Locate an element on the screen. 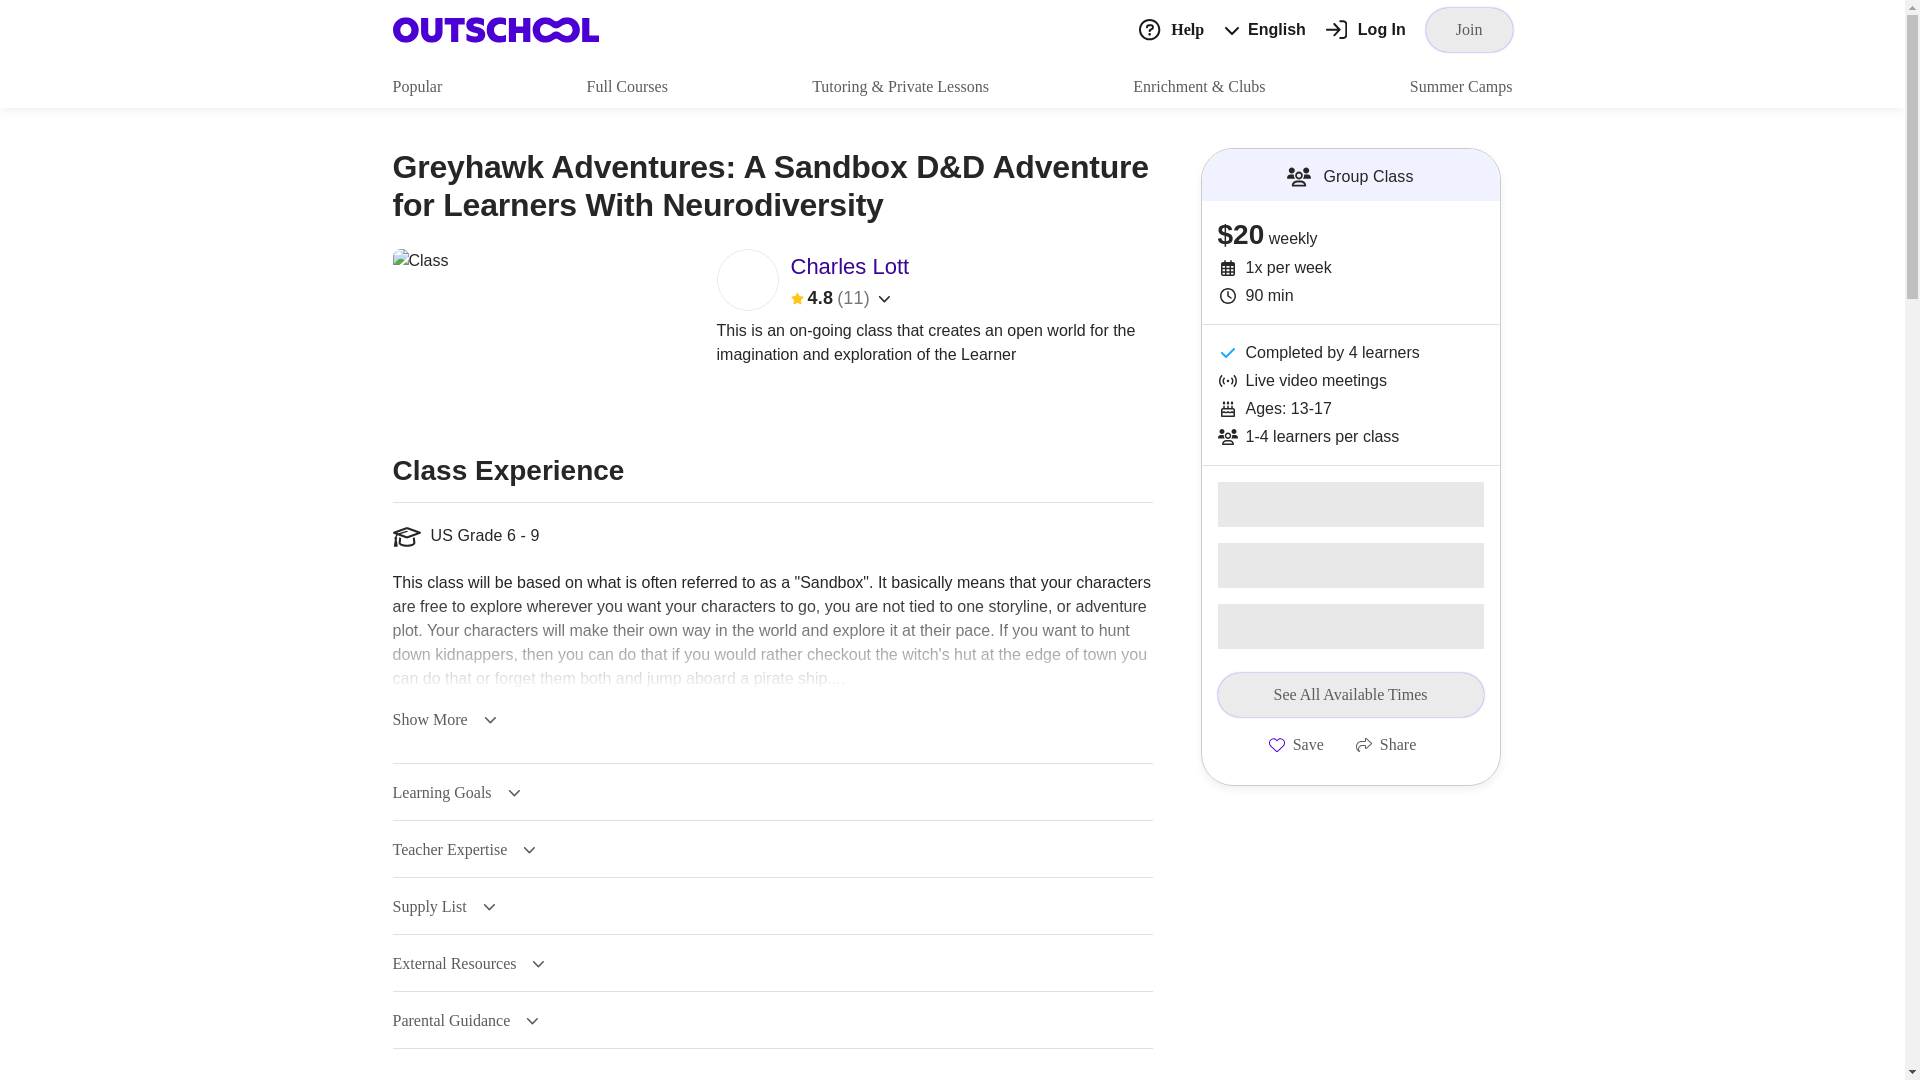 Image resolution: width=1920 pixels, height=1080 pixels. Join is located at coordinates (1469, 29).